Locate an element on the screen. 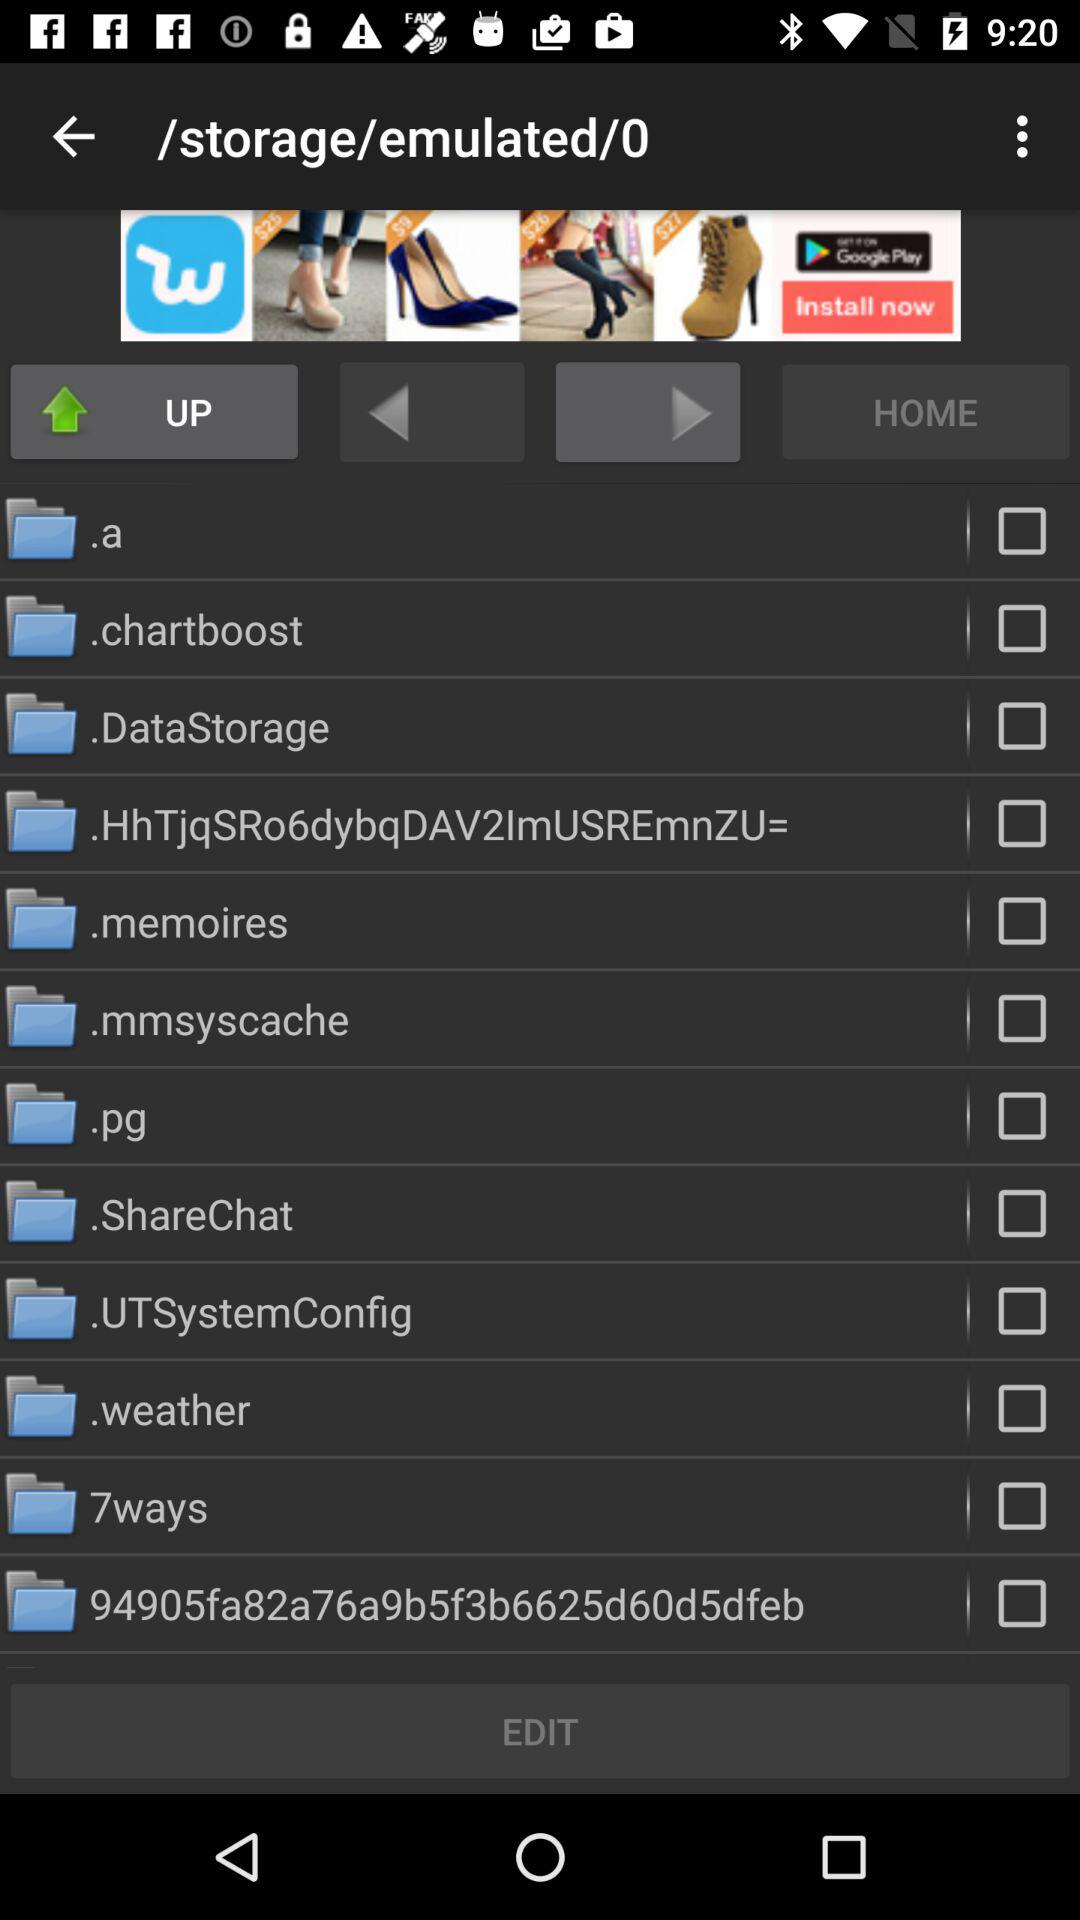  undo is located at coordinates (432, 412).